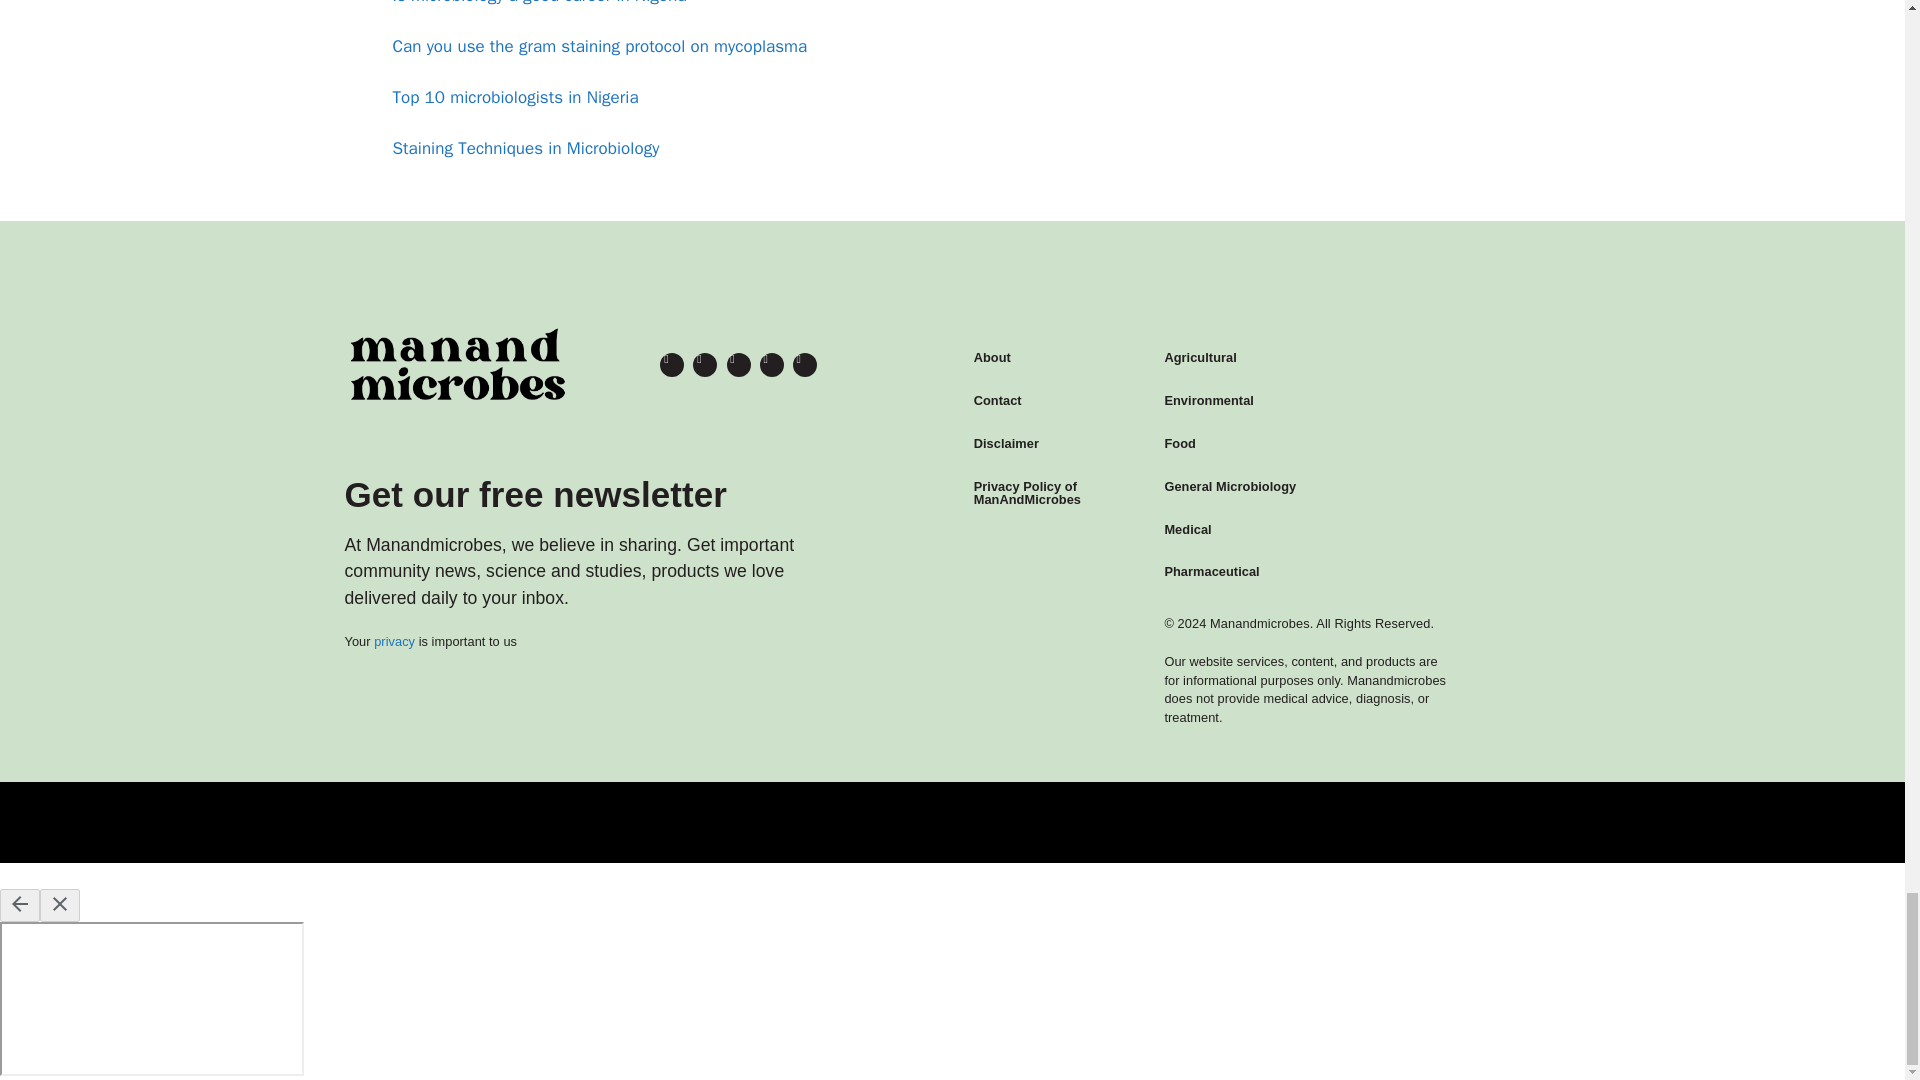  I want to click on Is microbiology a good career in Nigeria, so click(538, 3).